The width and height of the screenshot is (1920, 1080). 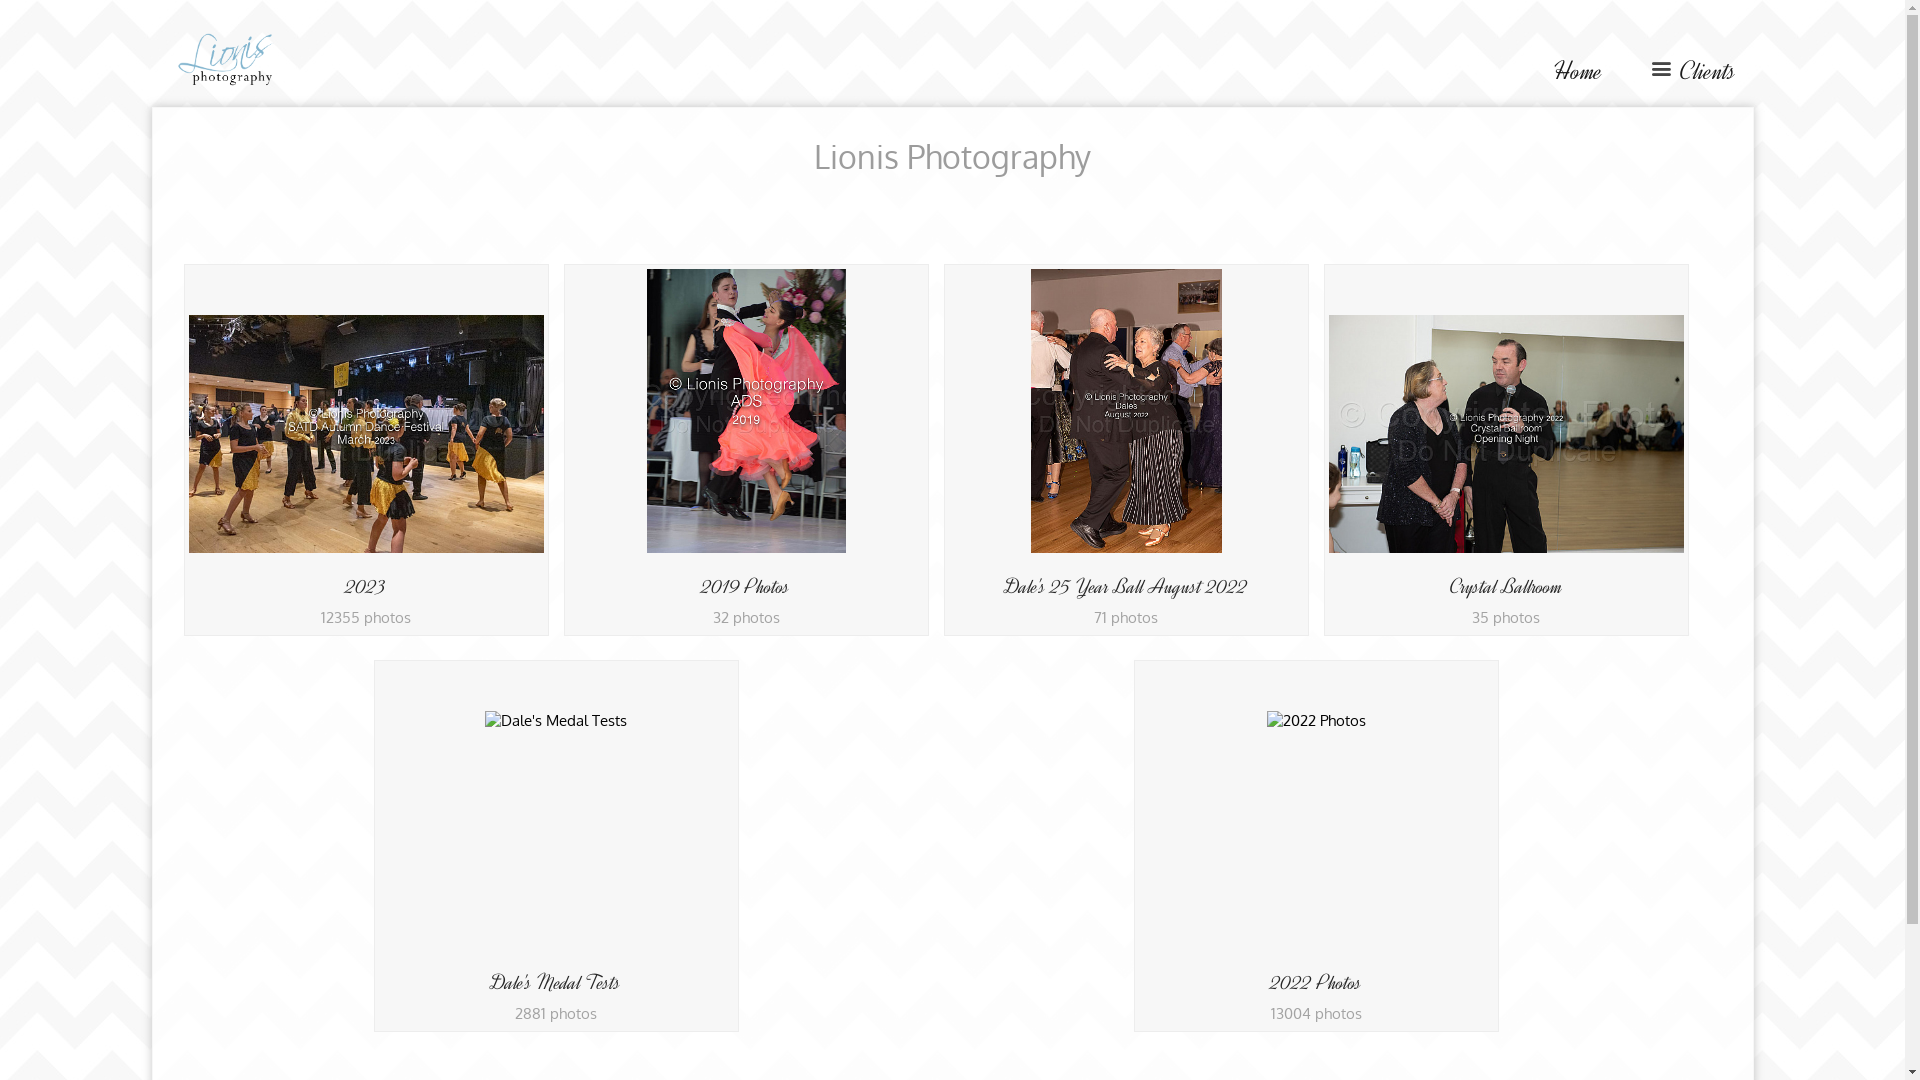 I want to click on 2023, so click(x=366, y=586).